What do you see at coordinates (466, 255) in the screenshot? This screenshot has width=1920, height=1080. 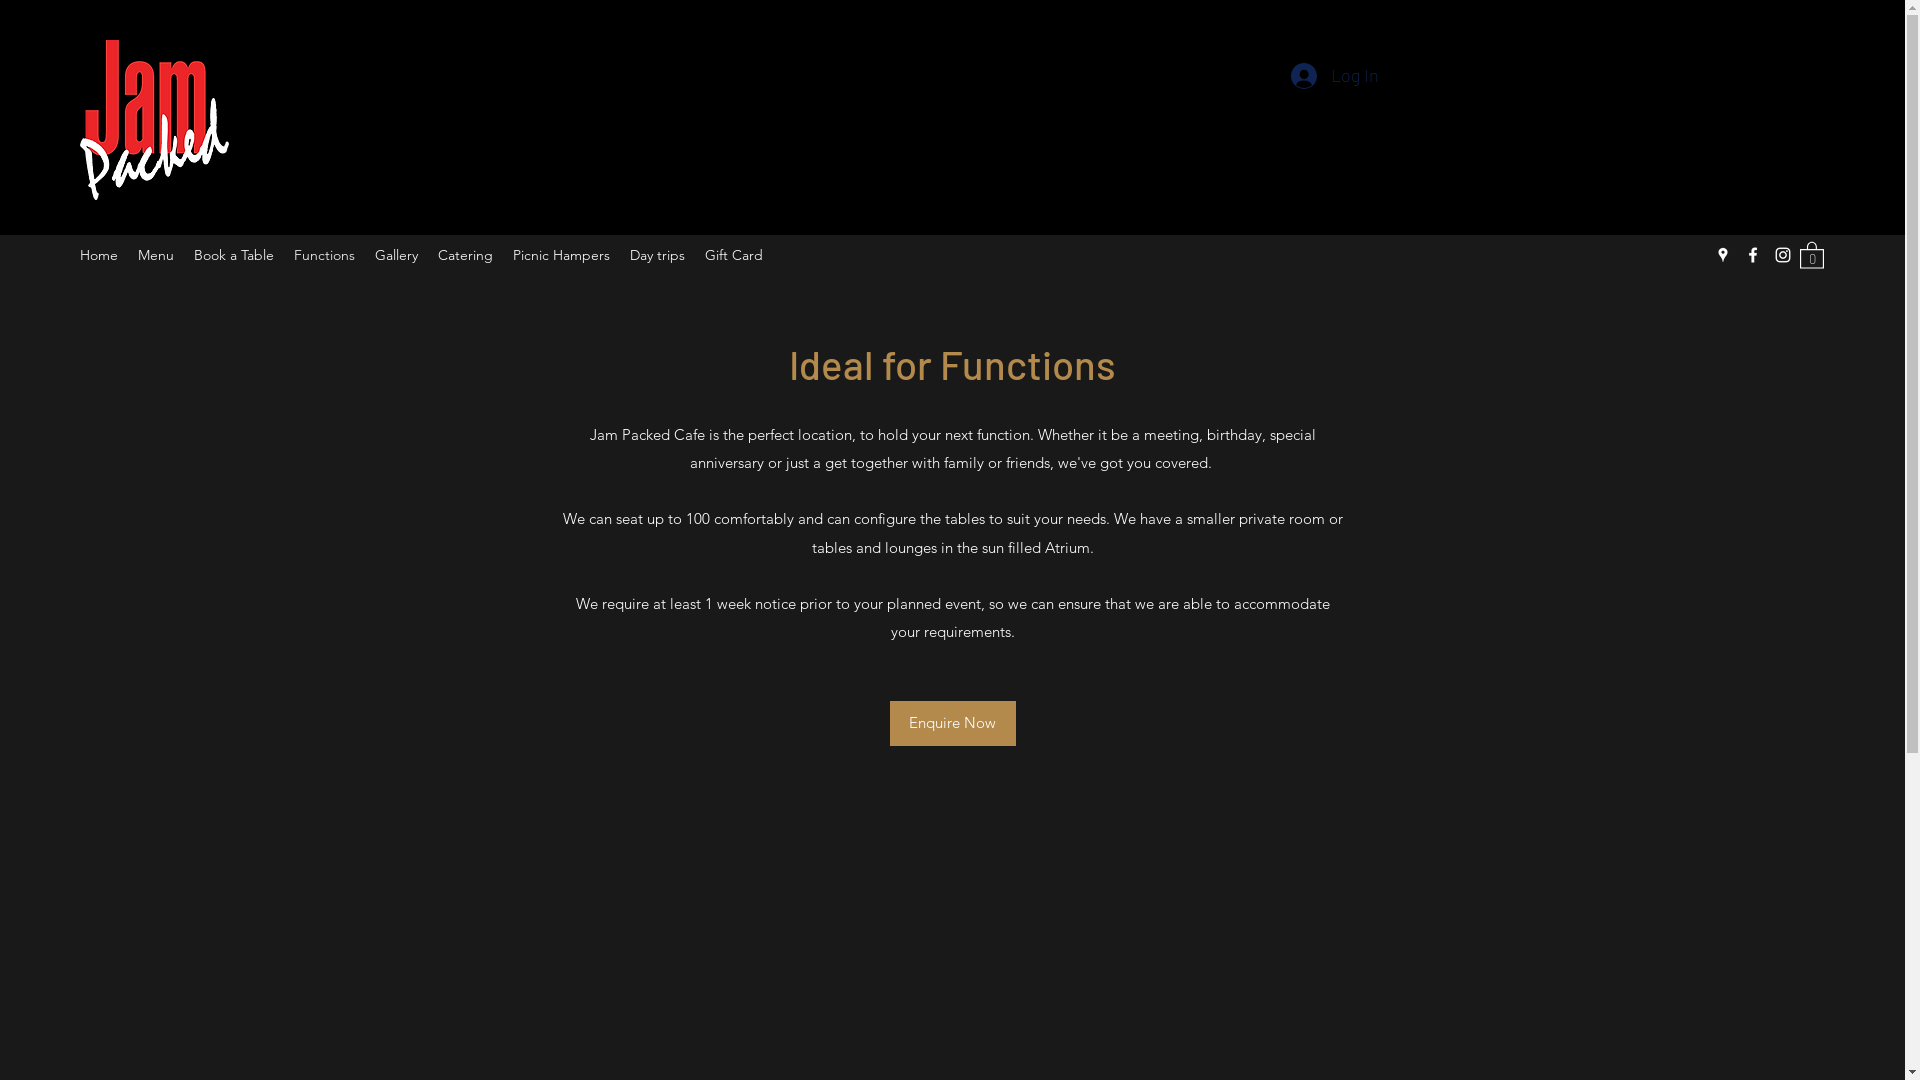 I see `Catering` at bounding box center [466, 255].